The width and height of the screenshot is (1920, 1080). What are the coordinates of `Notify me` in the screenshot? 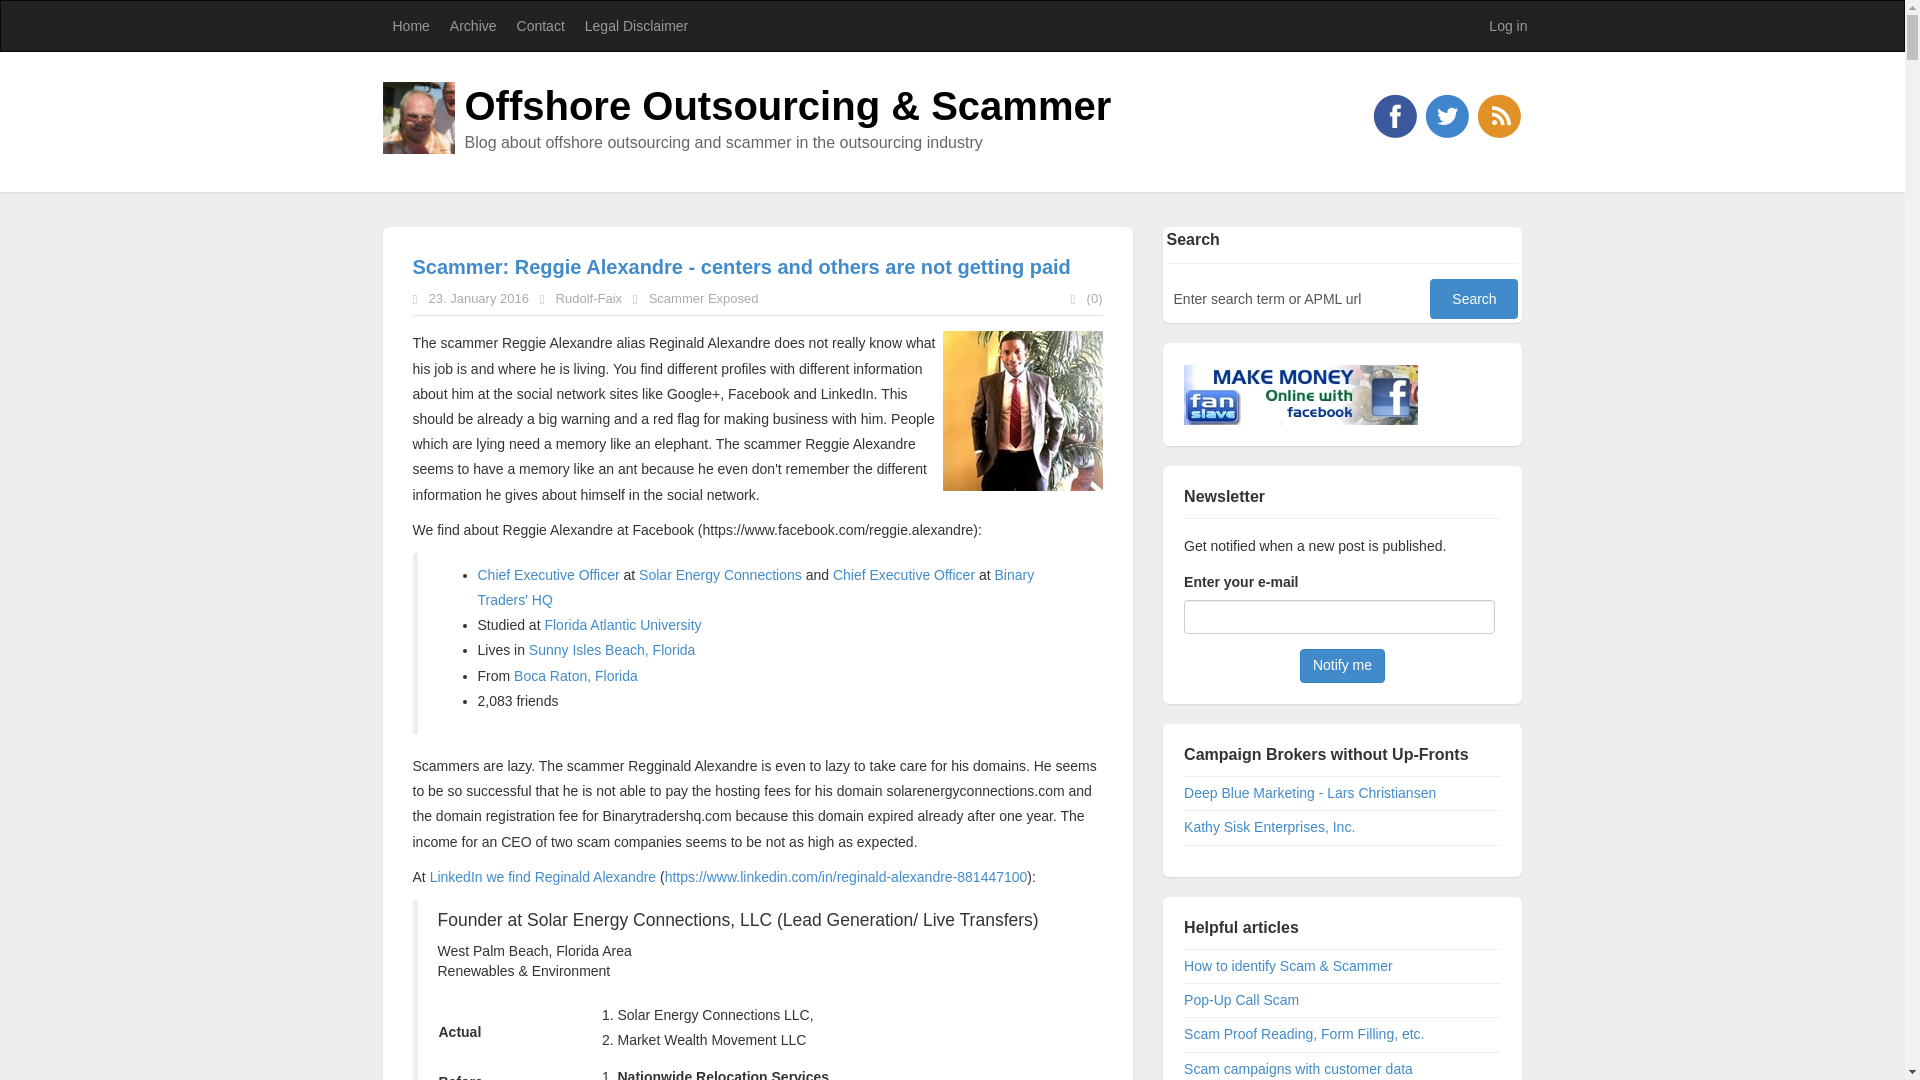 It's located at (1342, 666).